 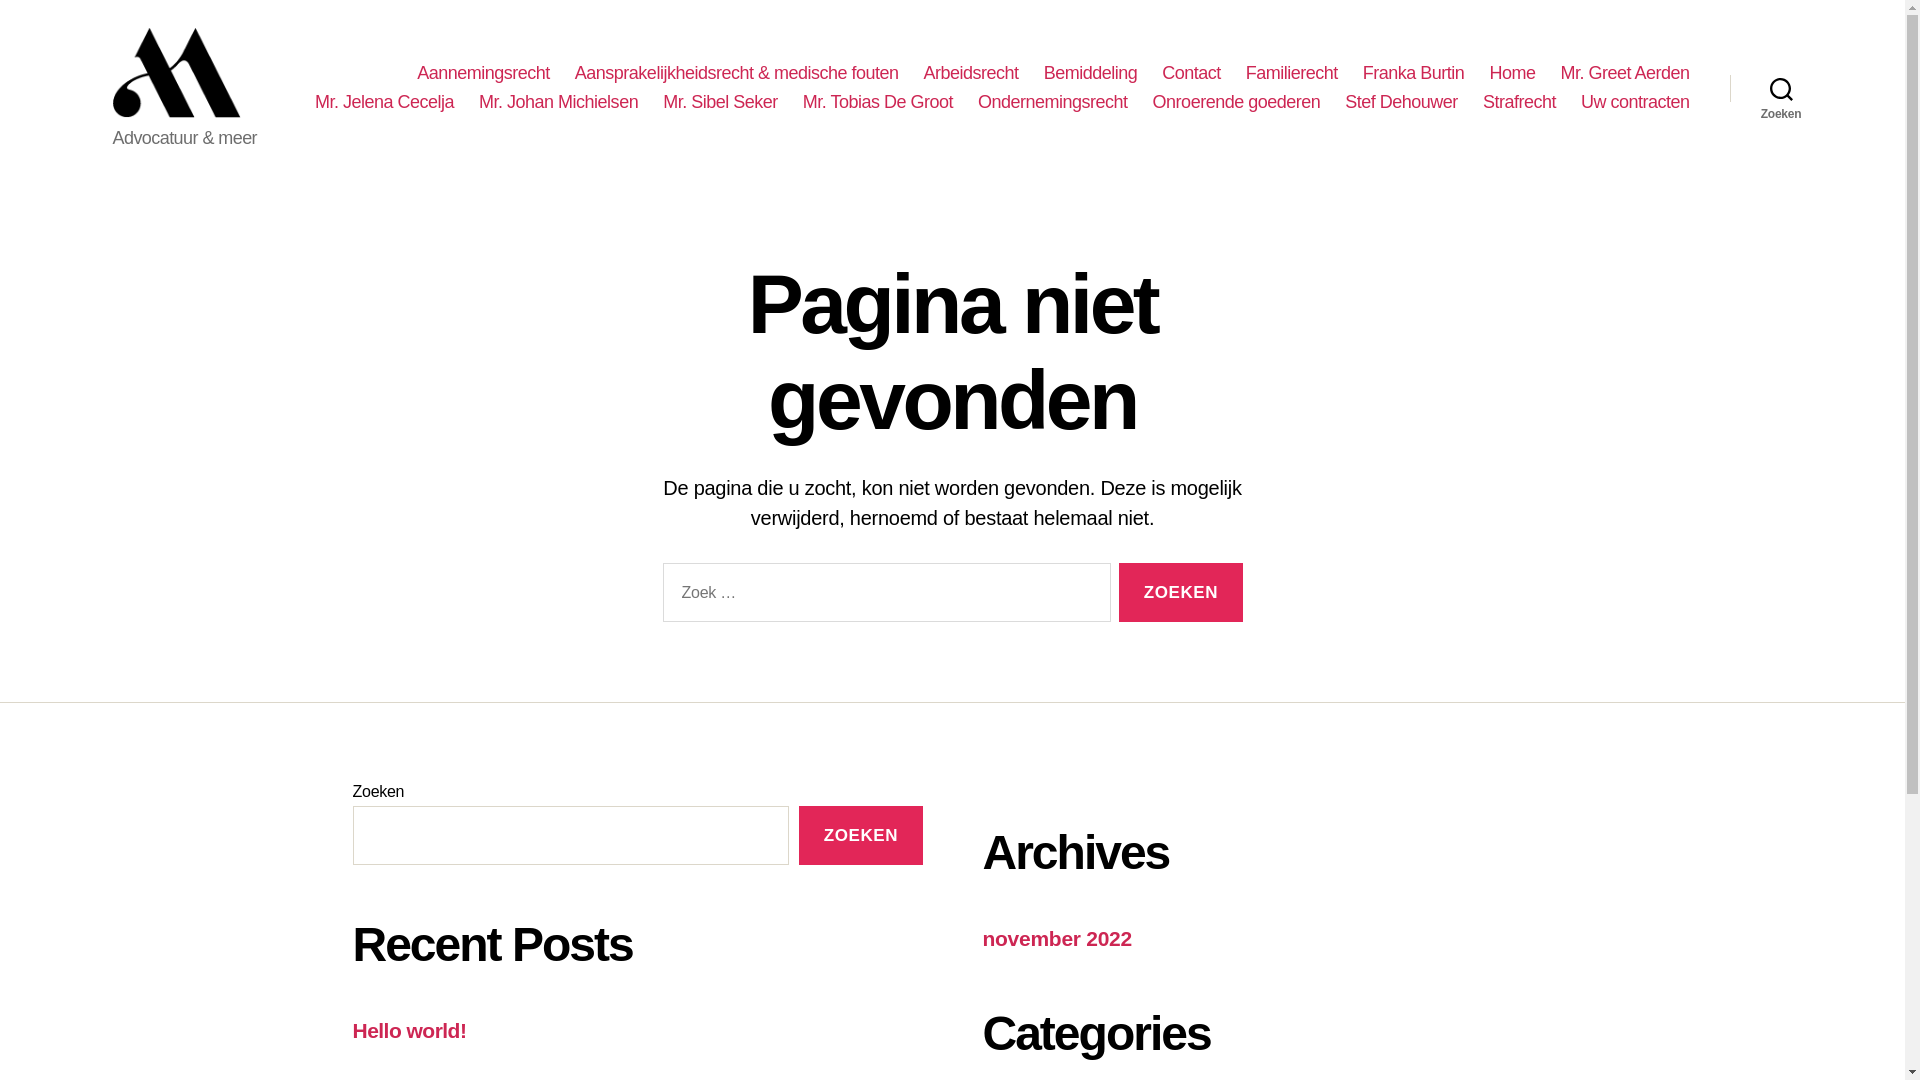 What do you see at coordinates (1091, 74) in the screenshot?
I see `Bemiddeling` at bounding box center [1091, 74].